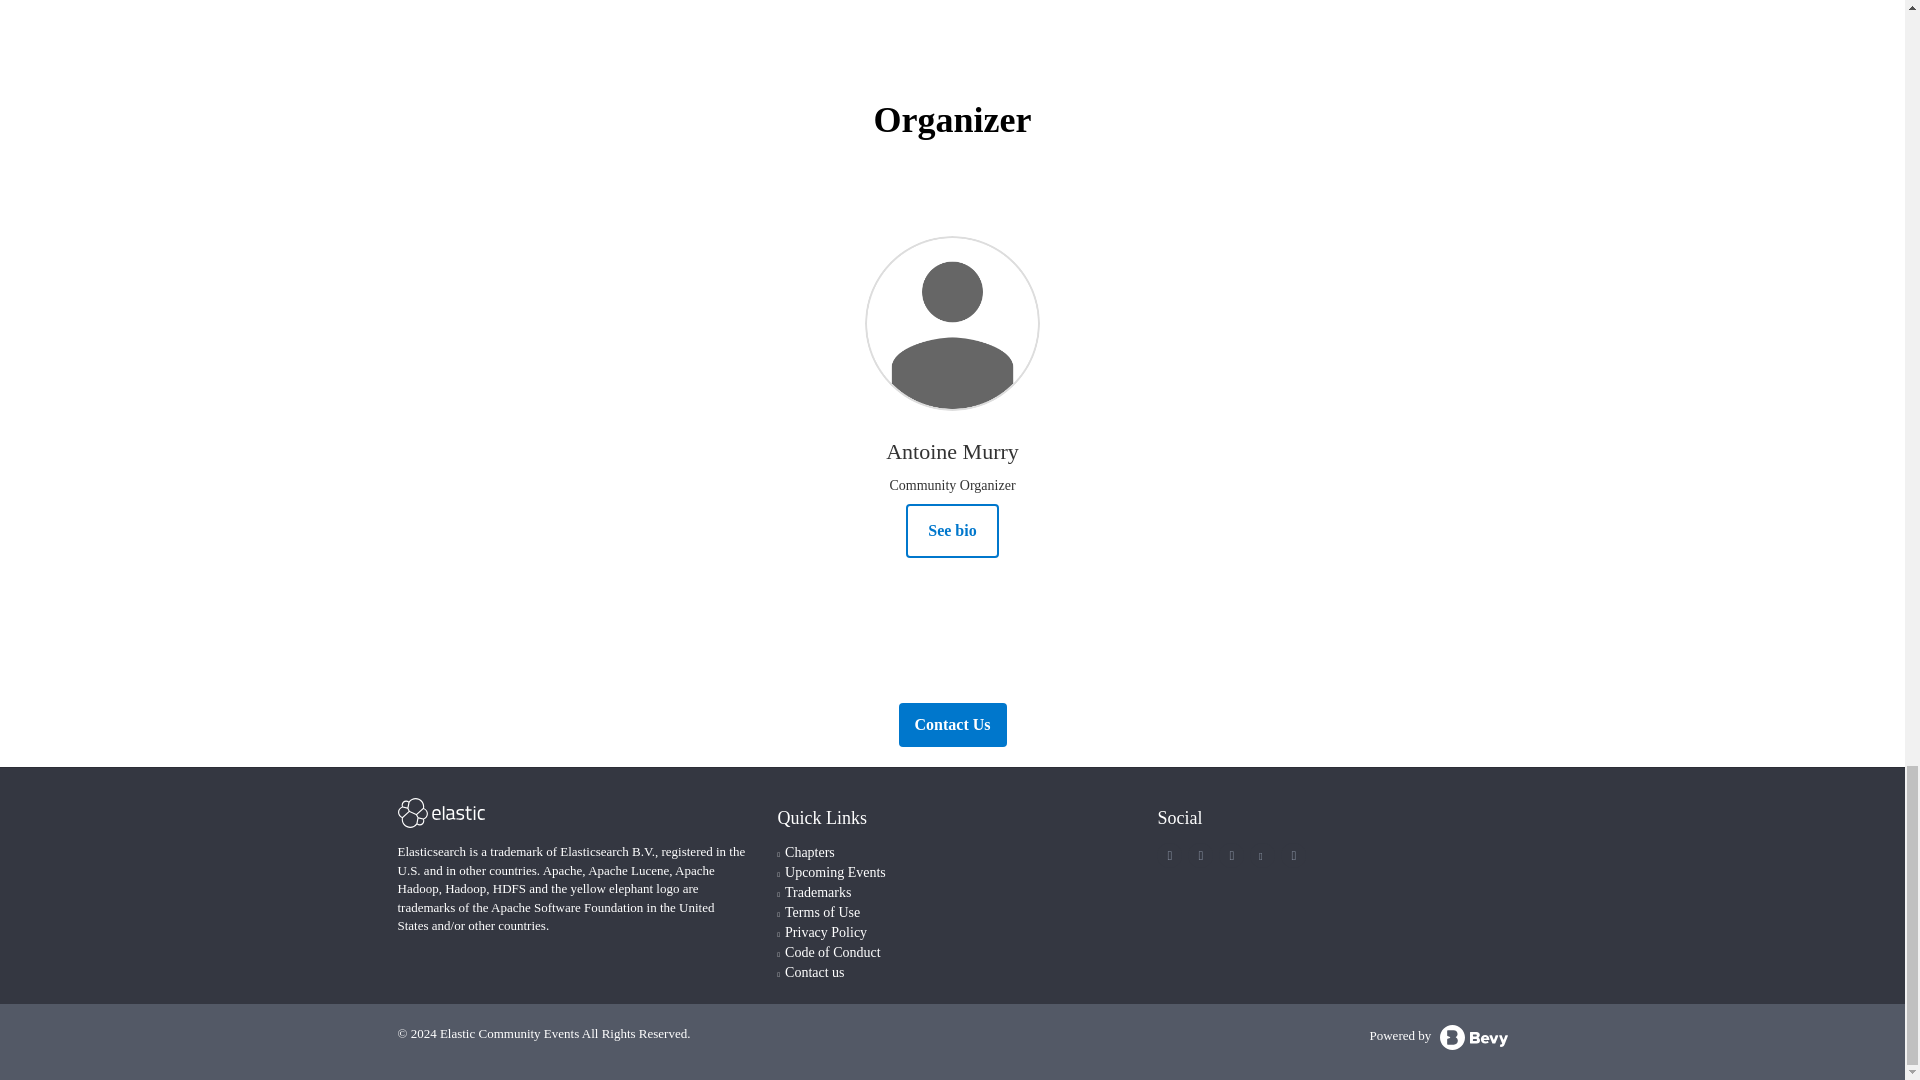 The image size is (1920, 1080). What do you see at coordinates (1200, 854) in the screenshot?
I see `Facebook` at bounding box center [1200, 854].